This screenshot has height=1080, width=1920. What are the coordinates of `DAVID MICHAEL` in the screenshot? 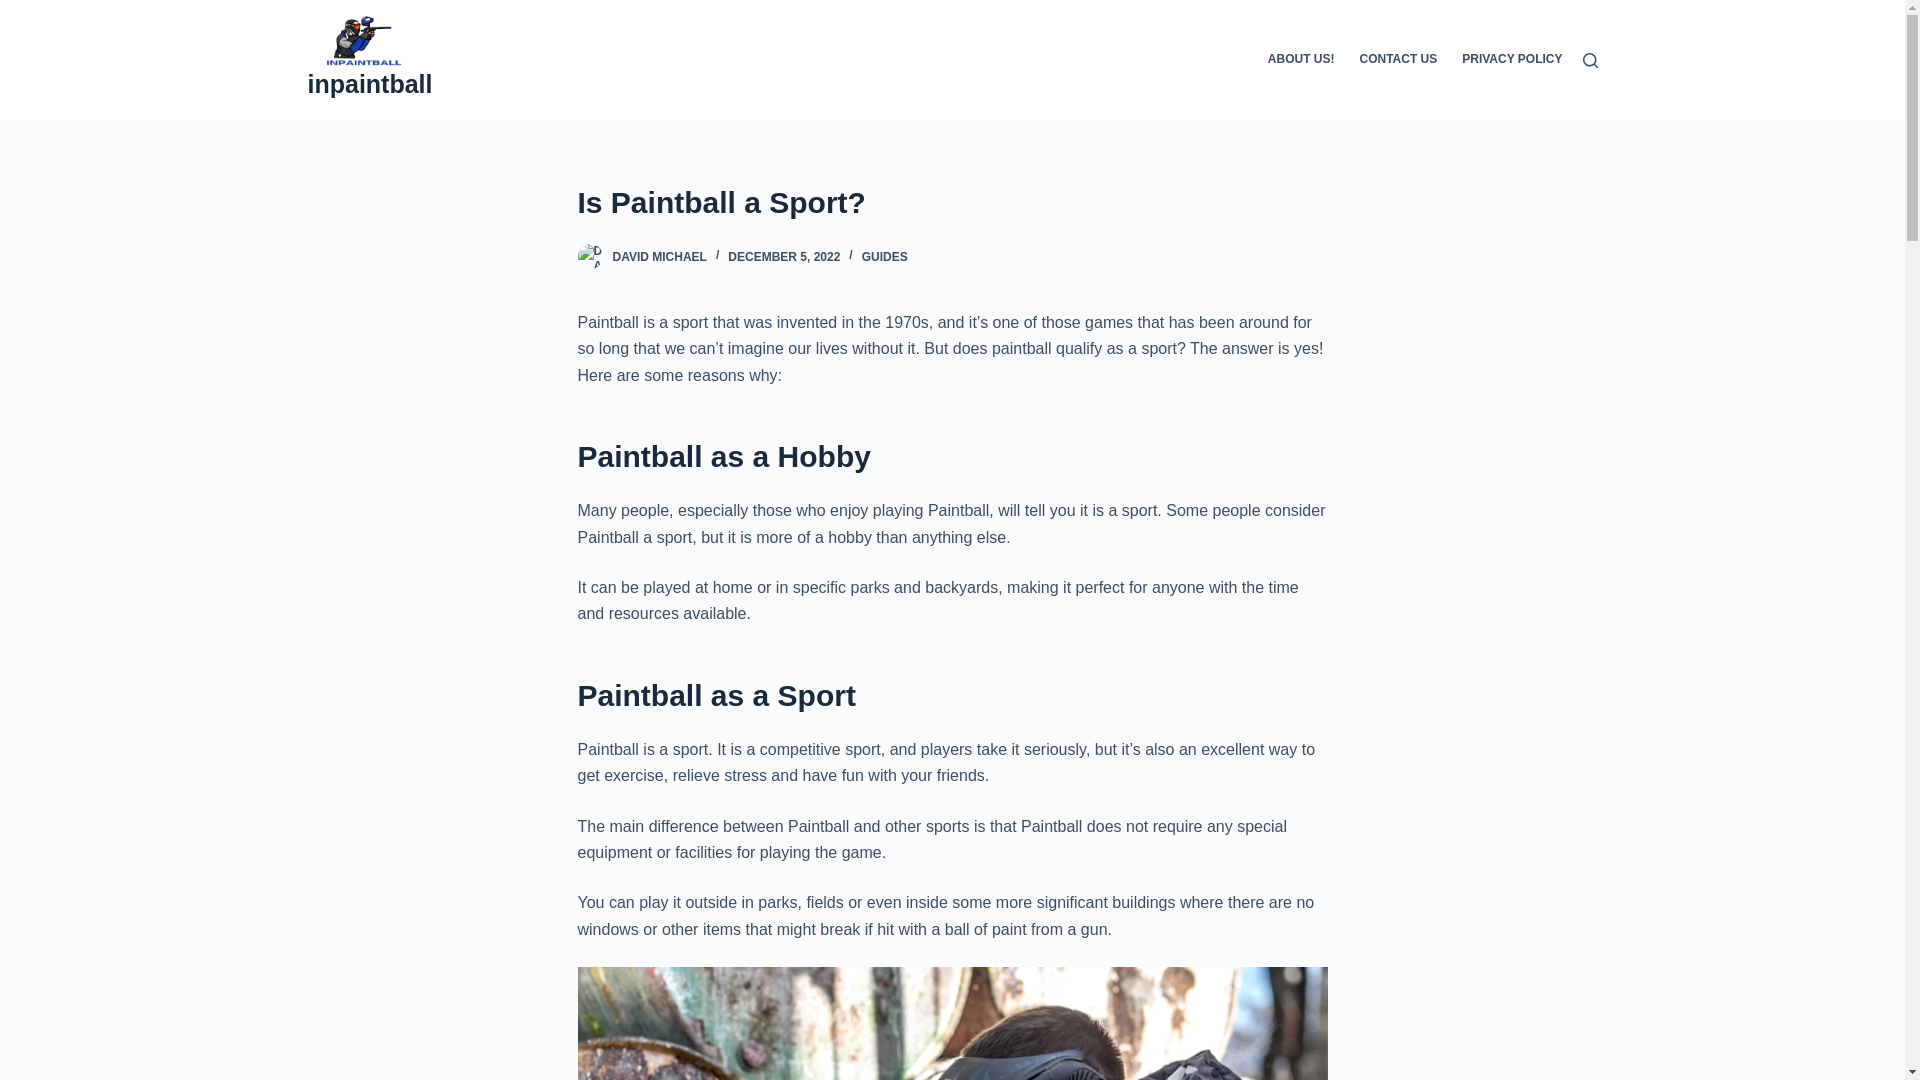 It's located at (659, 256).